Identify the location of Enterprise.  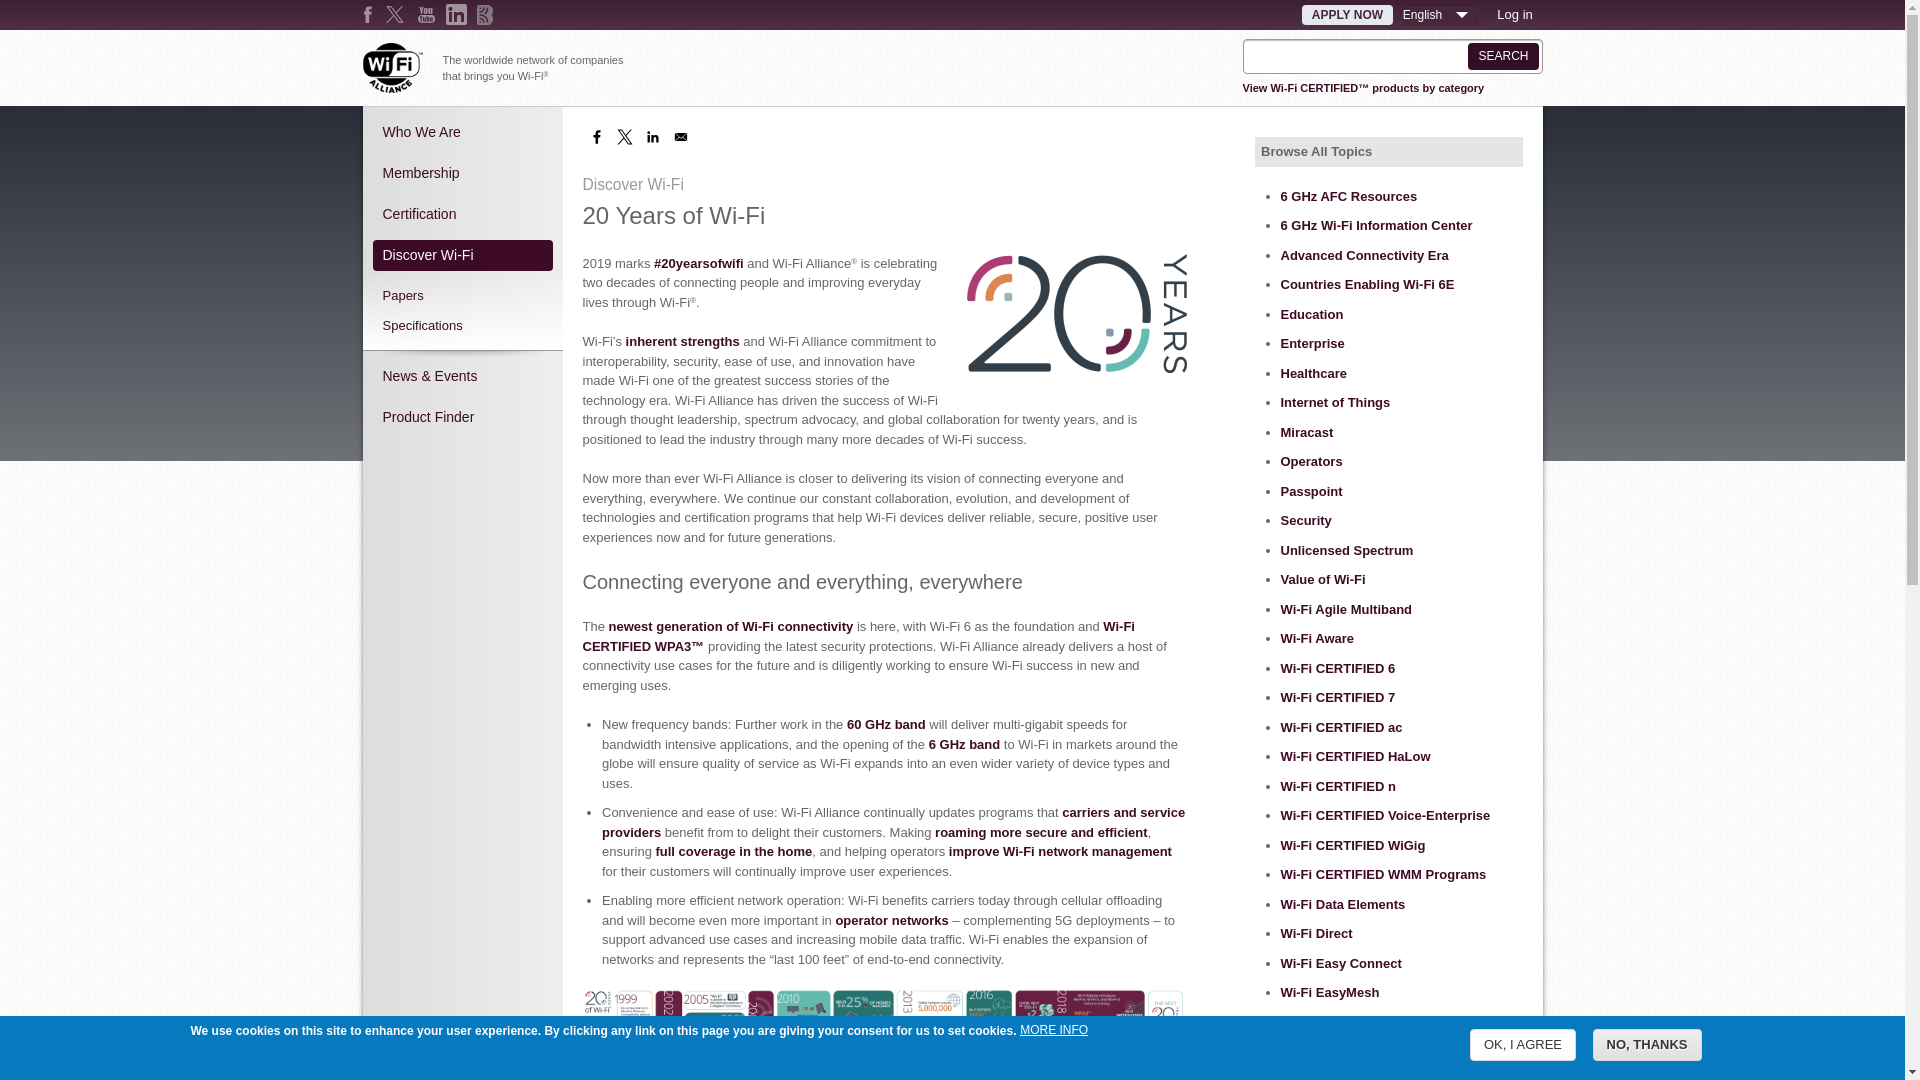
(1312, 344).